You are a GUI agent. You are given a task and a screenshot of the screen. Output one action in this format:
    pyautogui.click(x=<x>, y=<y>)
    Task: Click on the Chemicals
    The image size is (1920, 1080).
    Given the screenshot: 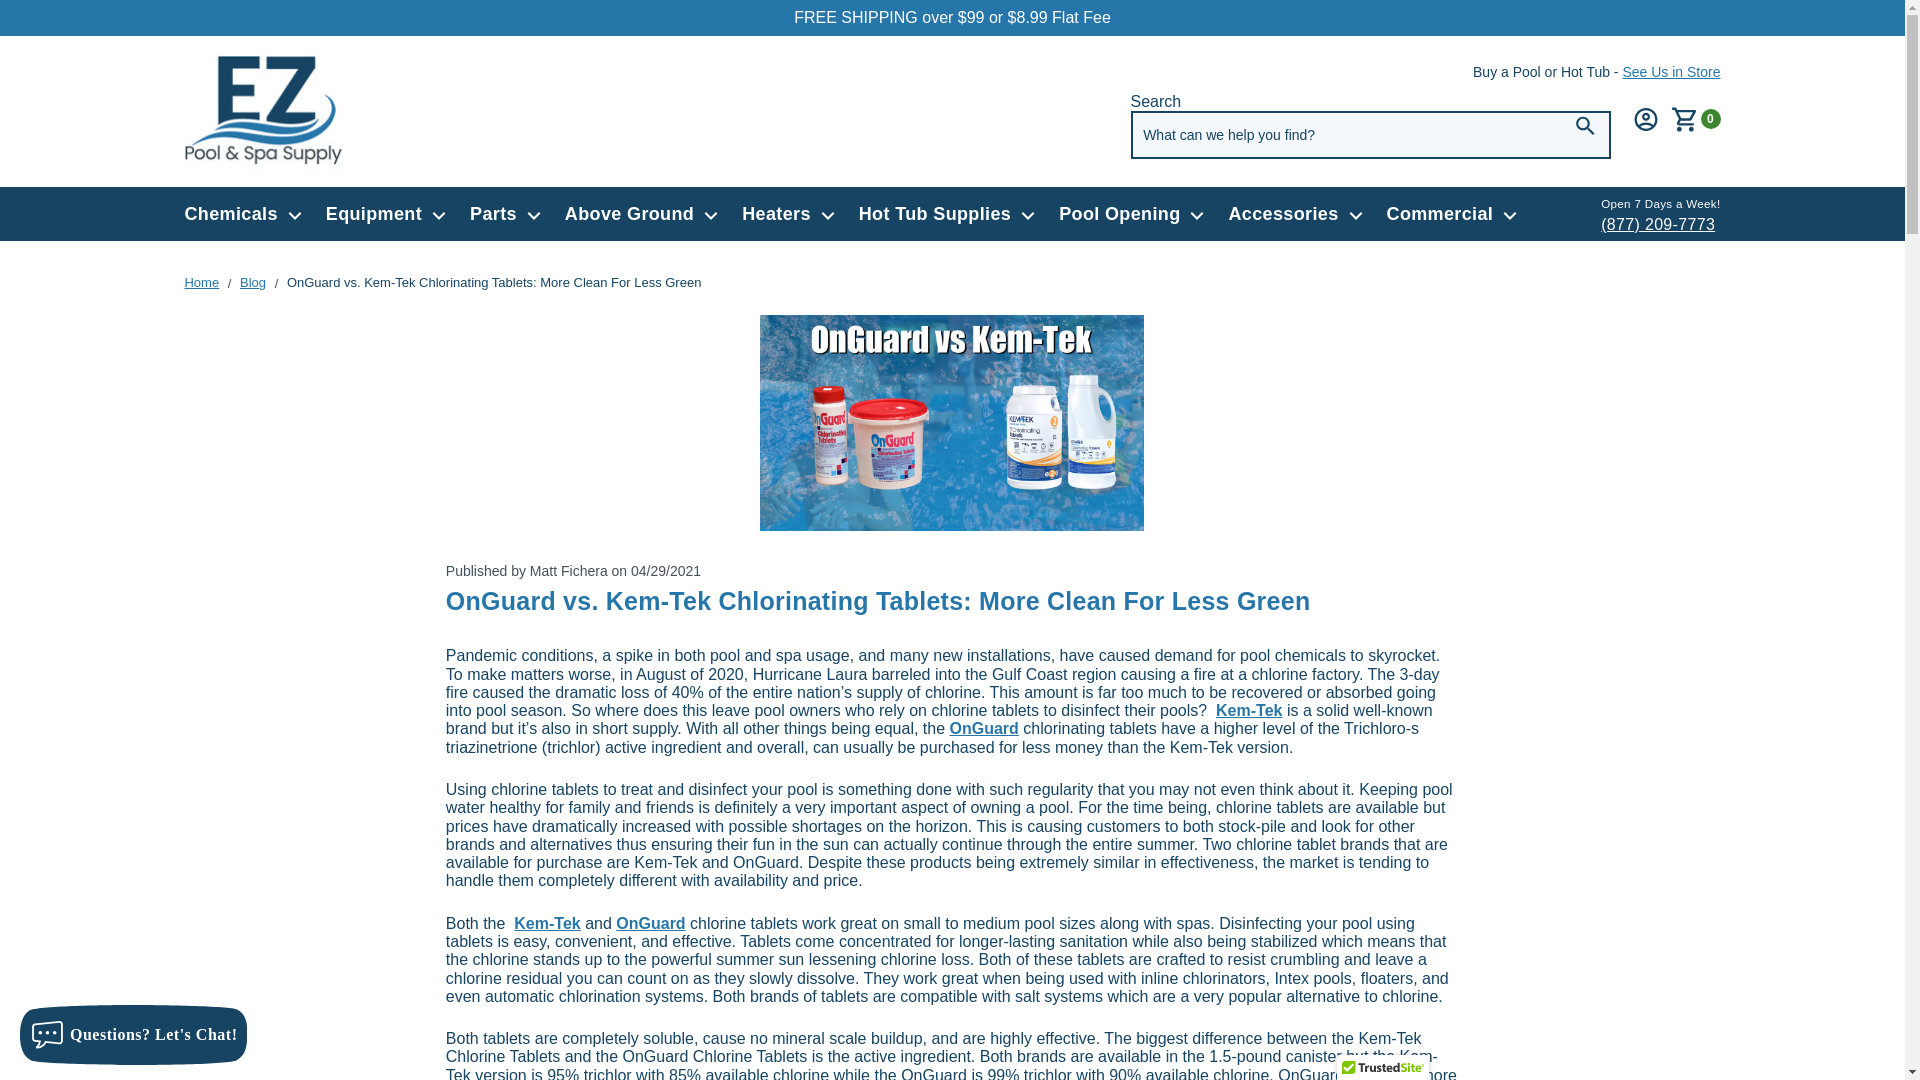 What is the action you would take?
    pyautogui.click(x=242, y=214)
    